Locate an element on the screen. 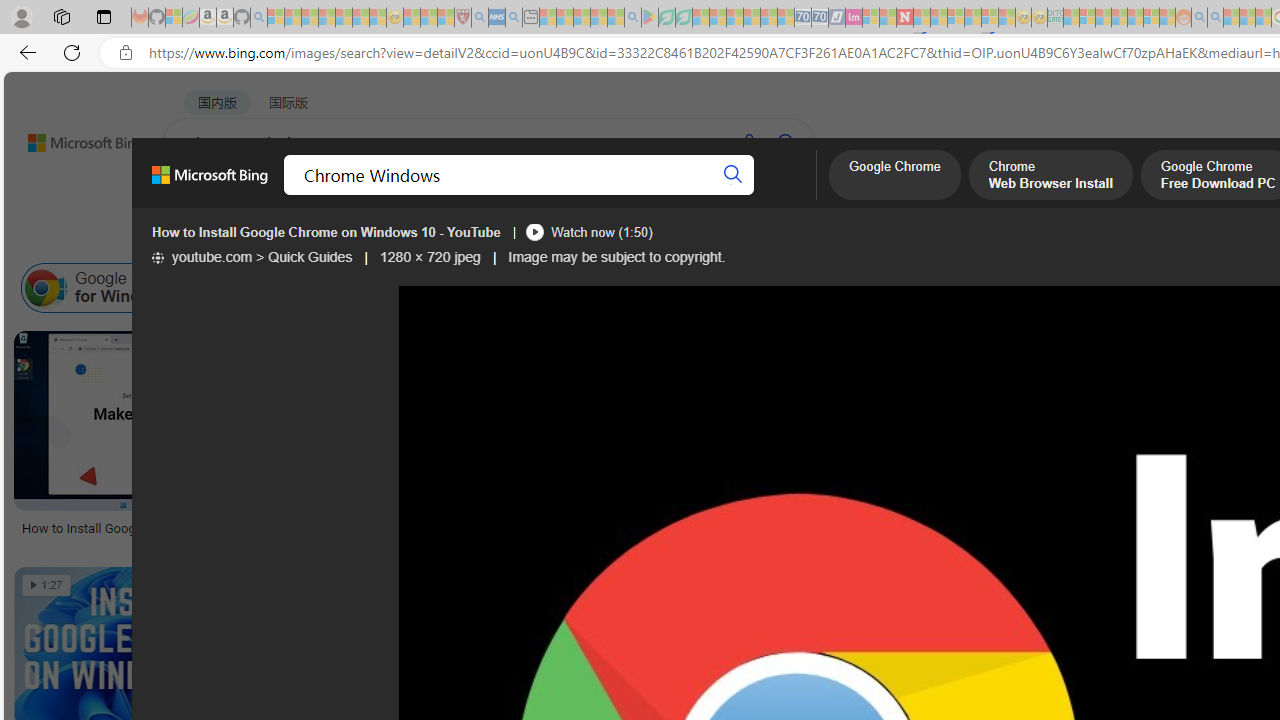 This screenshot has height=720, width=1280. Back to Bing search is located at coordinates (73, 138).